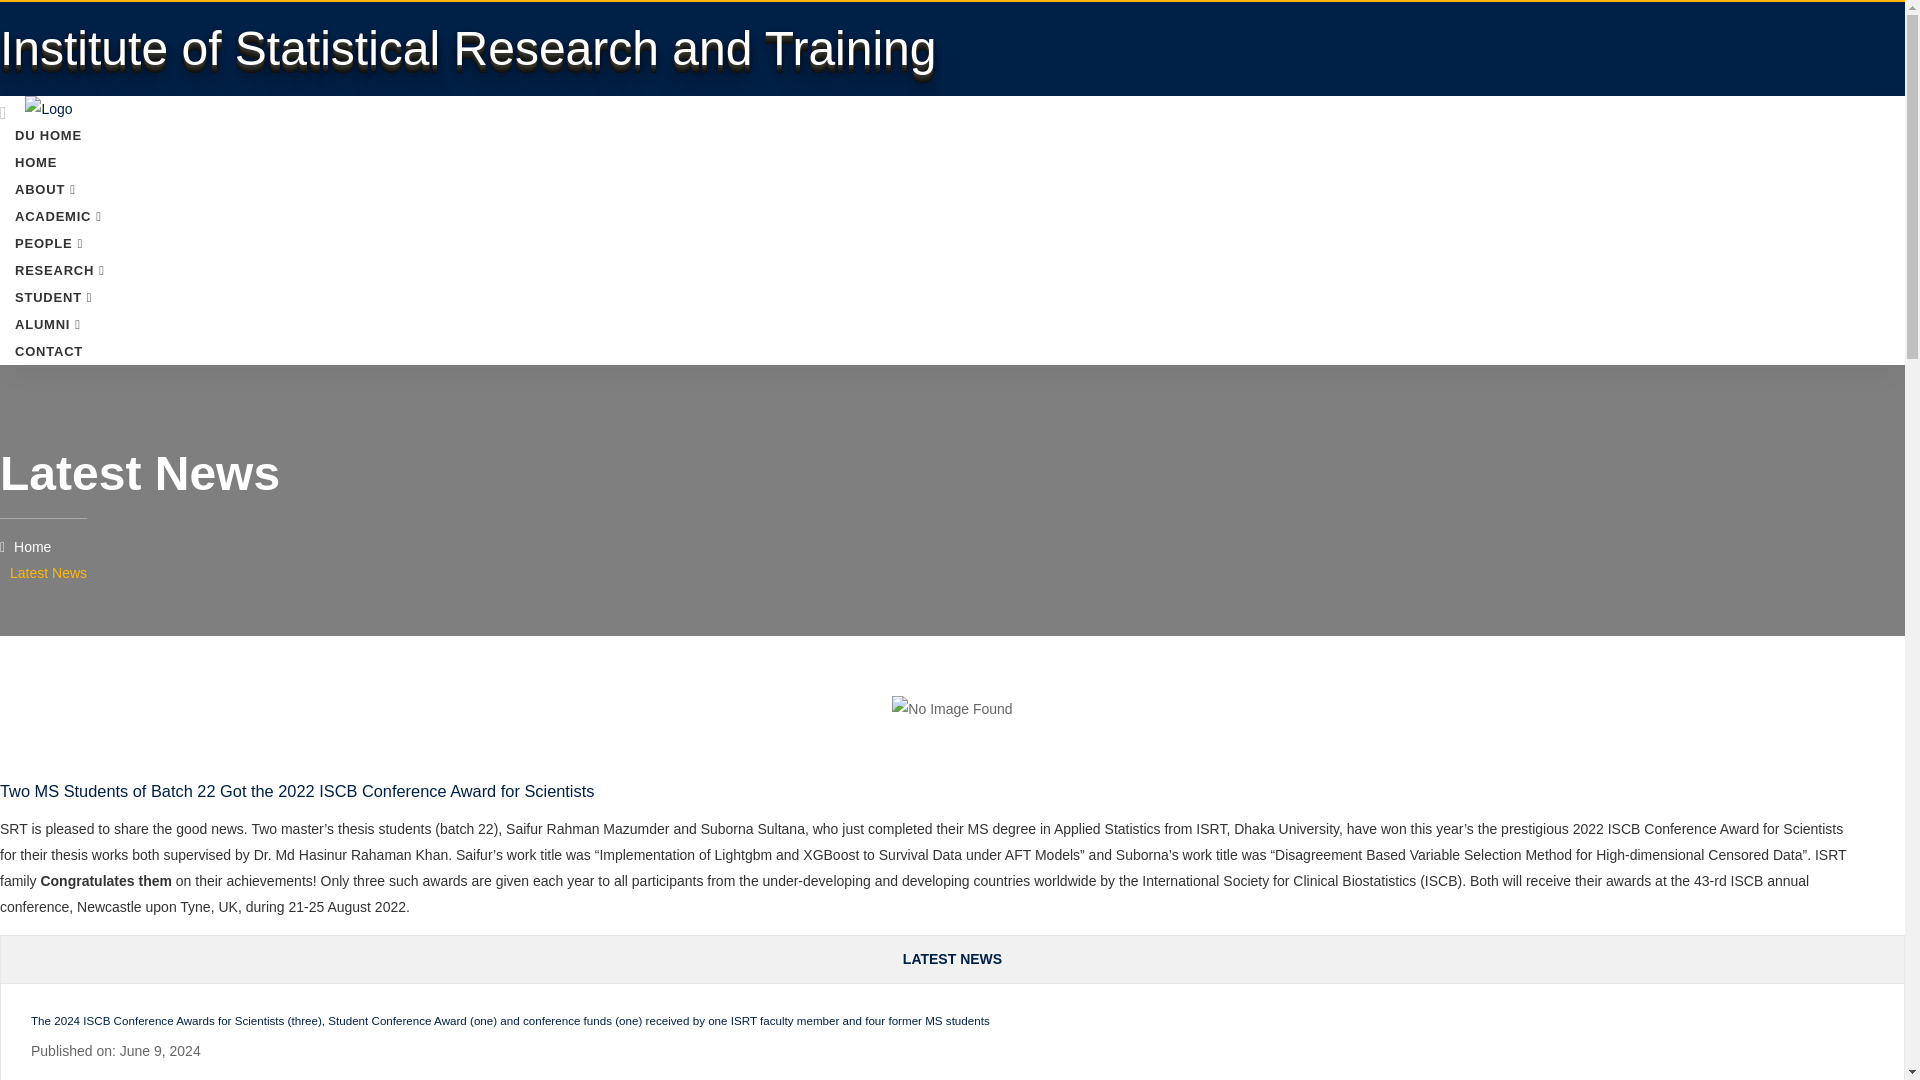 This screenshot has width=1920, height=1080. What do you see at coordinates (45, 189) in the screenshot?
I see `ABOUT` at bounding box center [45, 189].